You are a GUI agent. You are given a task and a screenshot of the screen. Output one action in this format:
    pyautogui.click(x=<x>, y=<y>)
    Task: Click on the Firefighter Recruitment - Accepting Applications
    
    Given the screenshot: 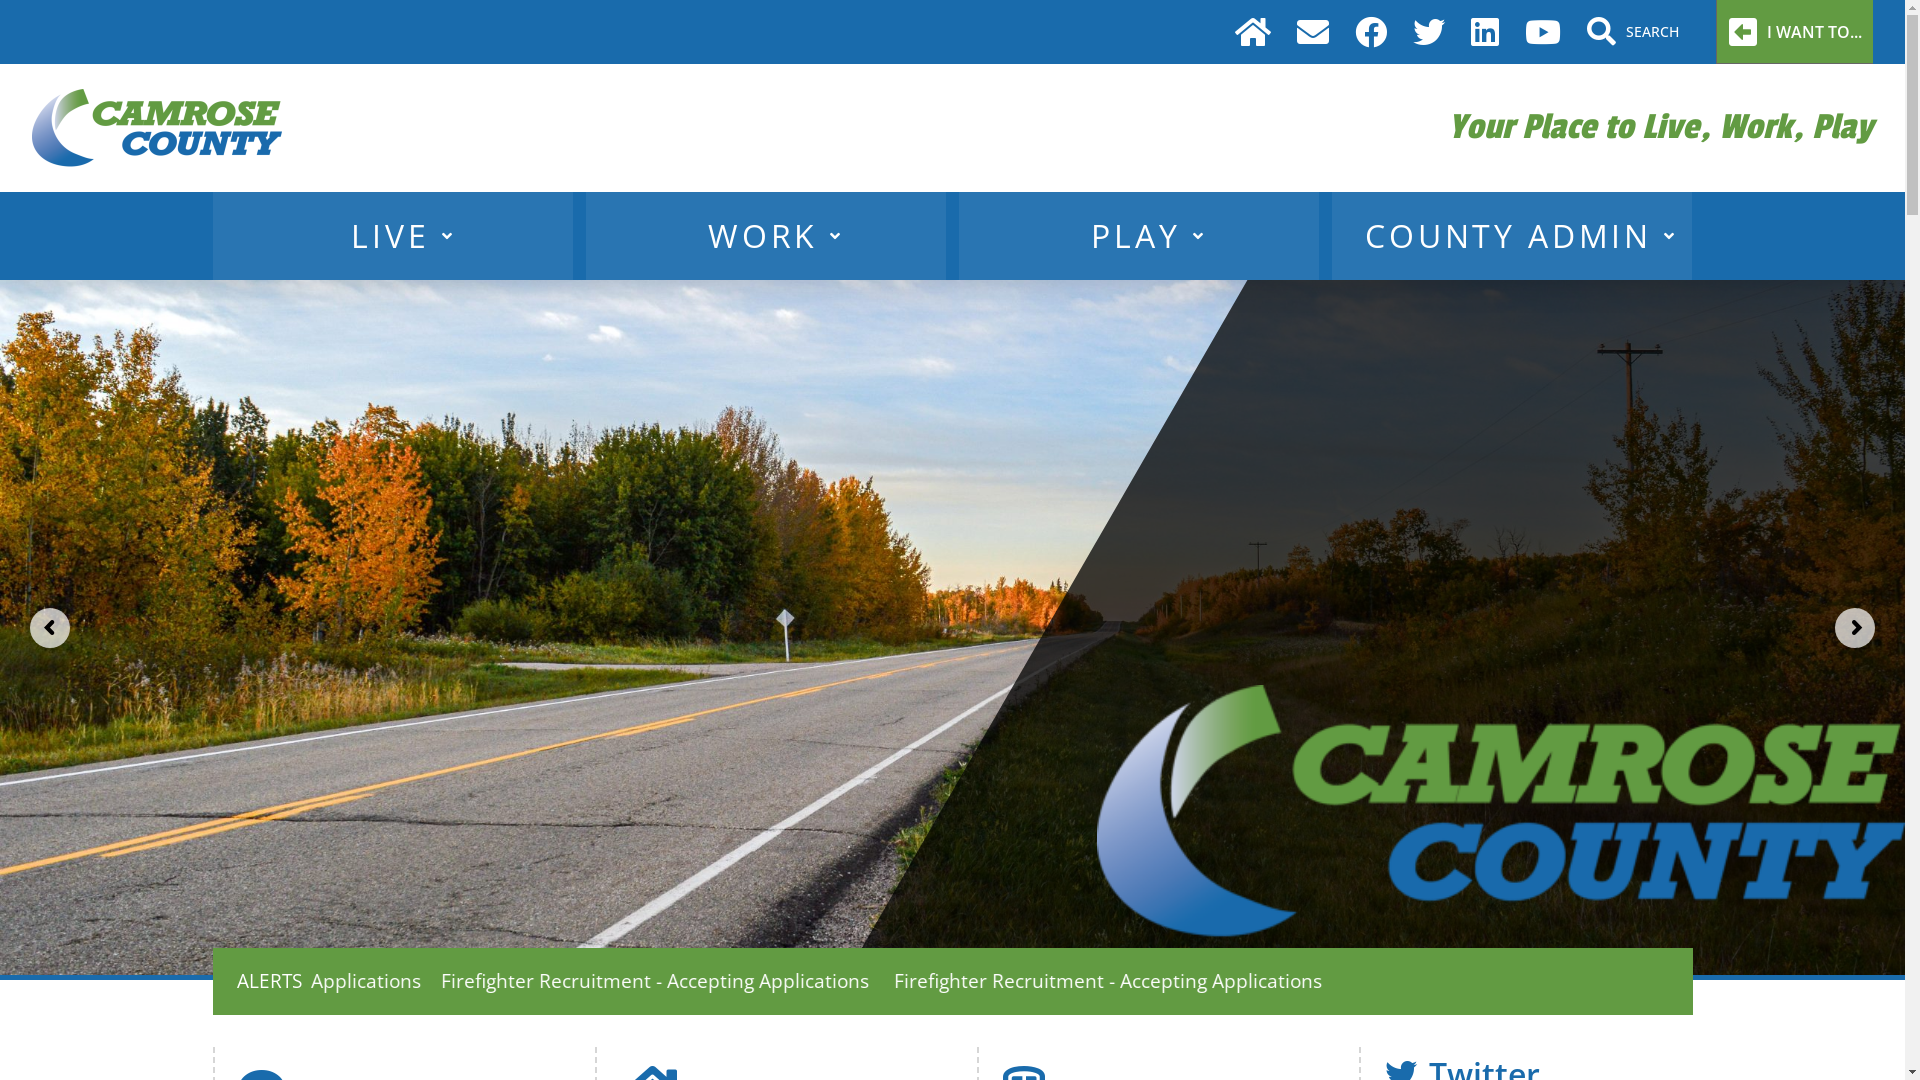 What is the action you would take?
    pyautogui.click(x=1564, y=980)
    